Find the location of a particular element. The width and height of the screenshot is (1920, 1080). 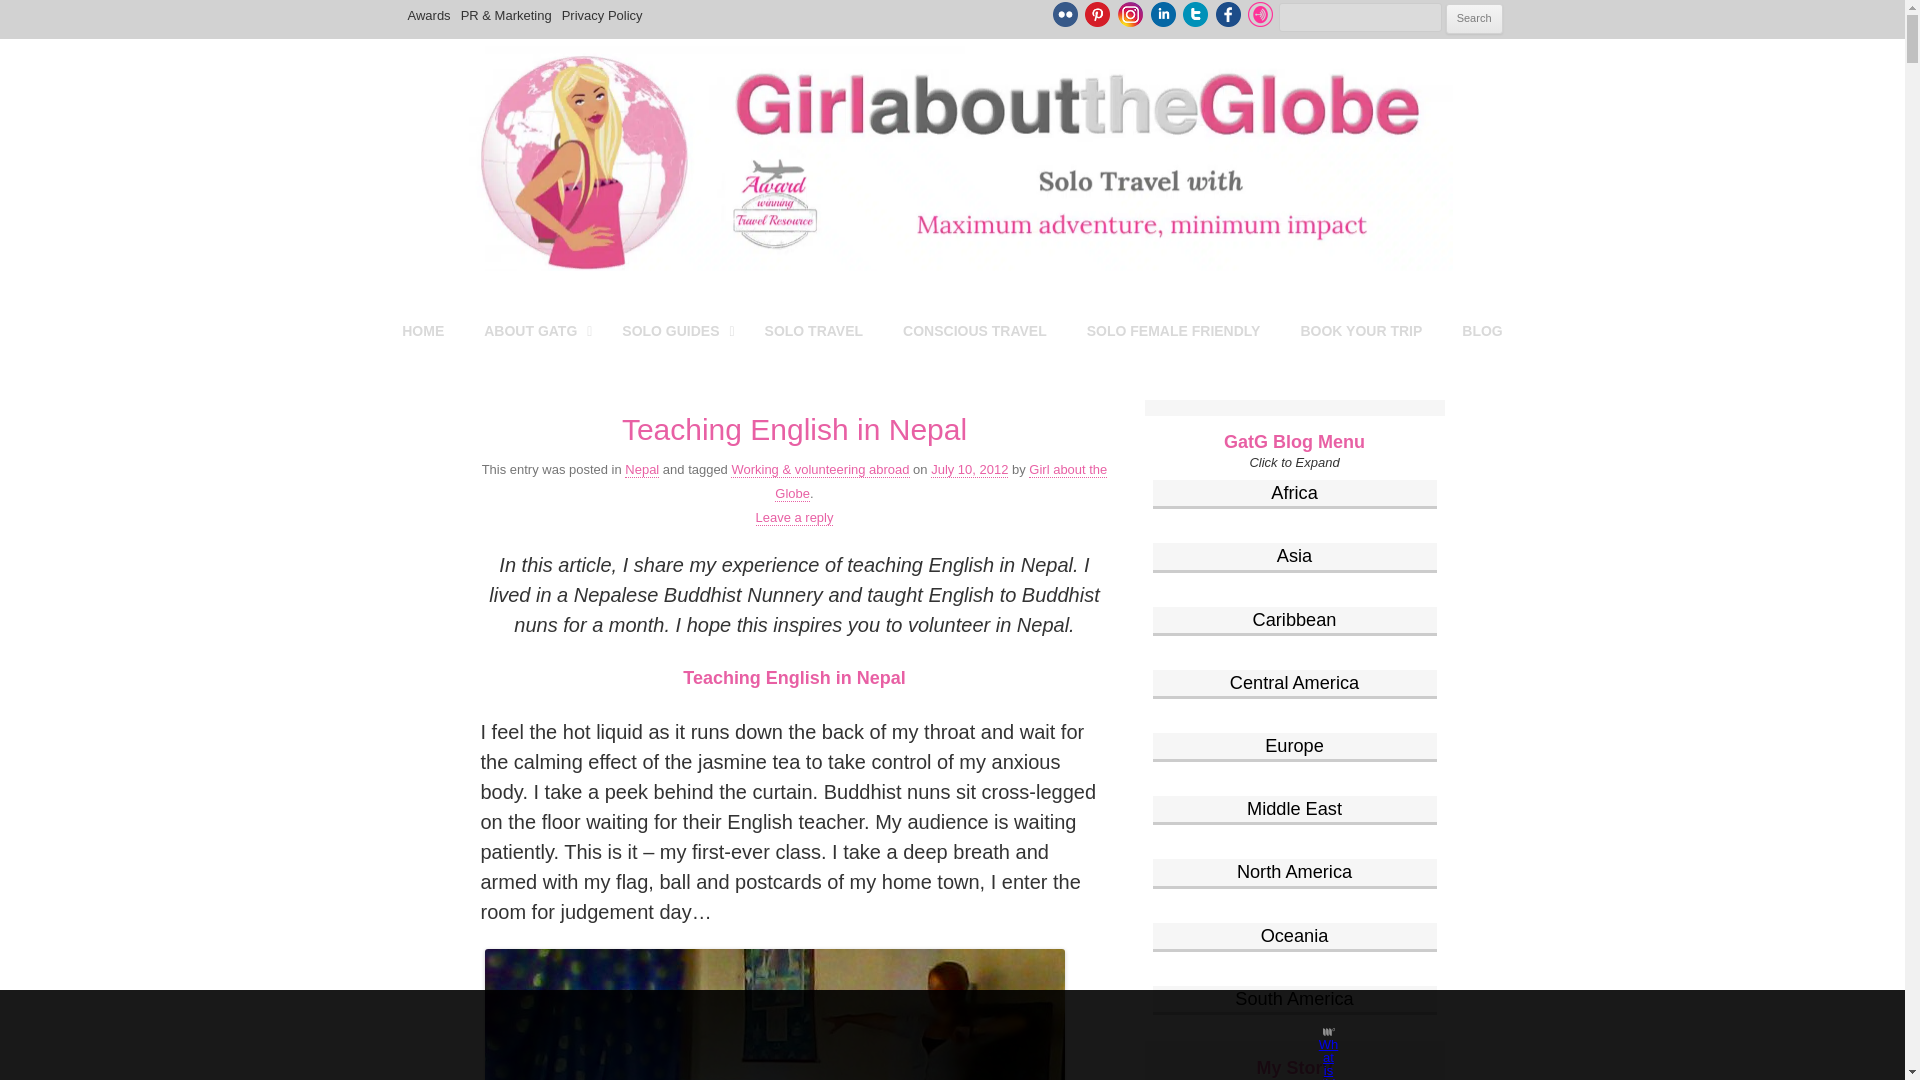

Privacy Policy is located at coordinates (602, 16).